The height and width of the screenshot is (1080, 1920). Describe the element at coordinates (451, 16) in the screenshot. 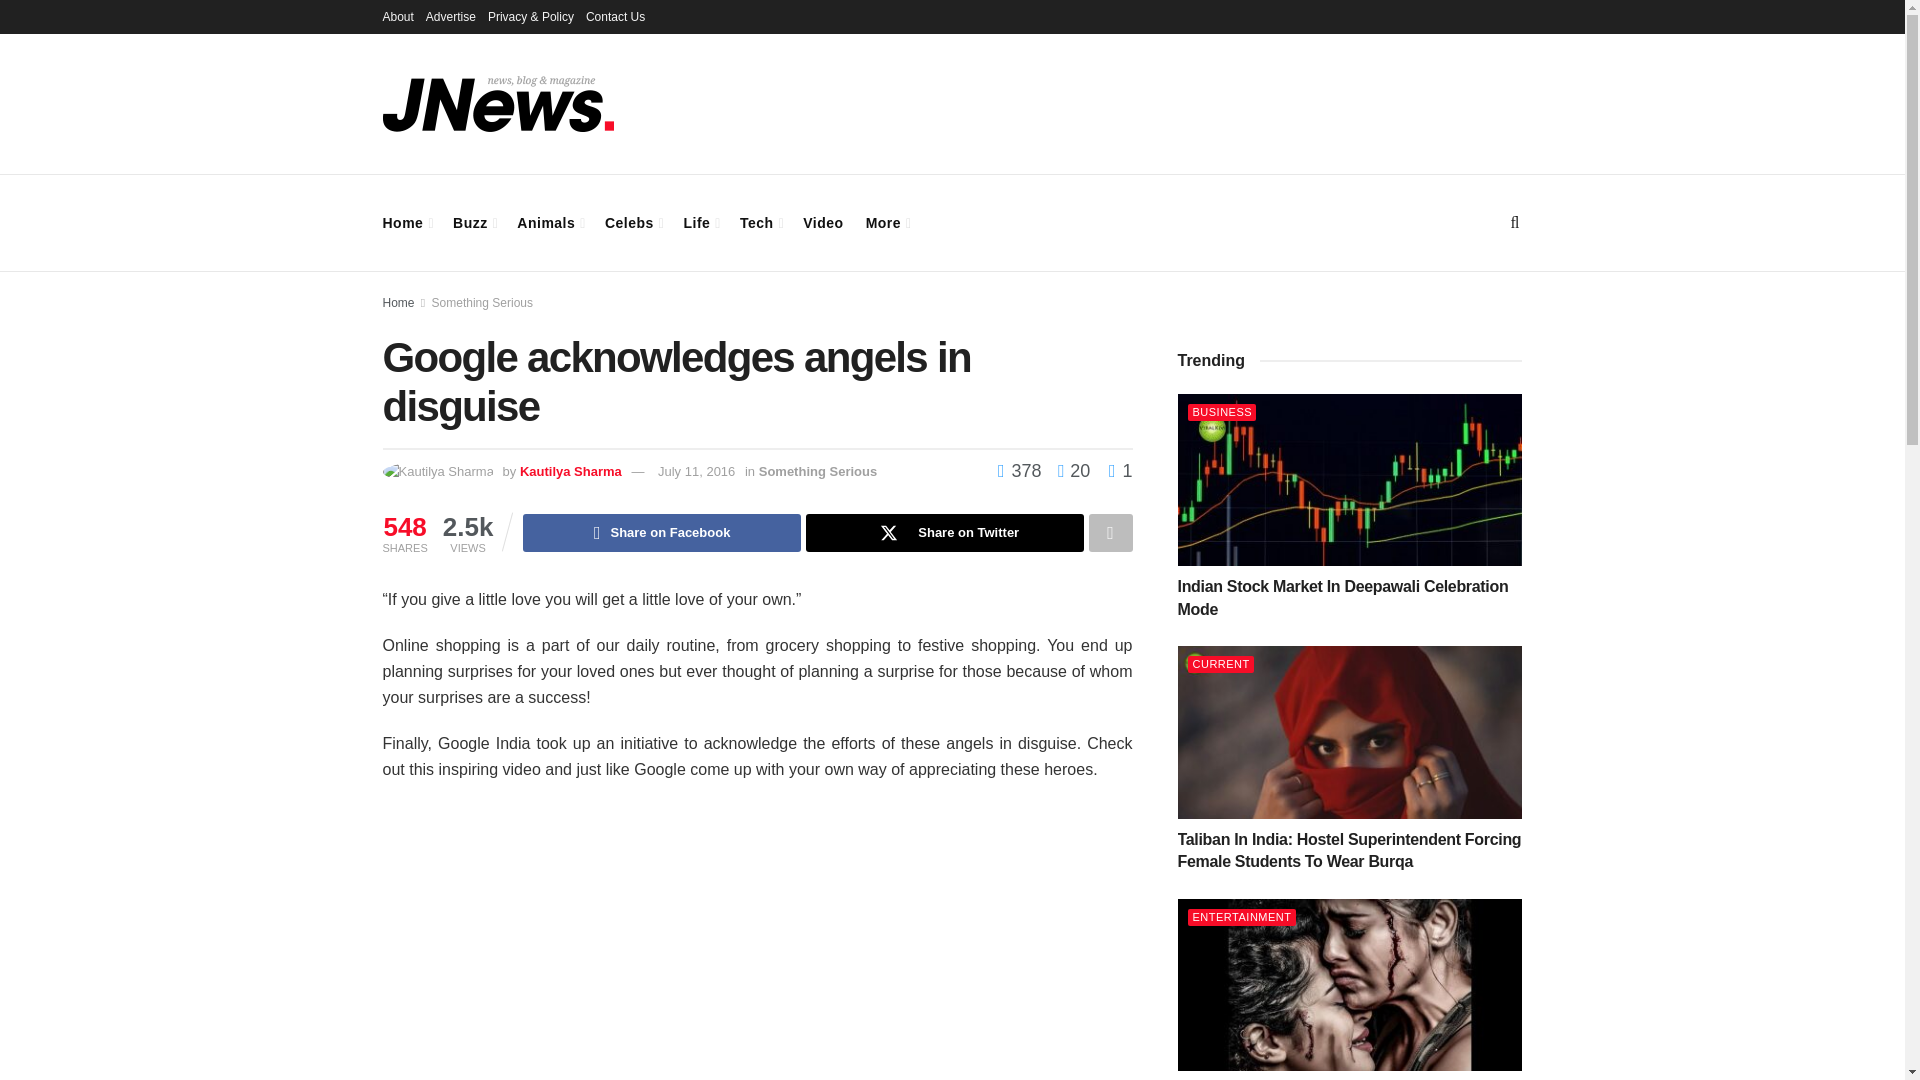

I see `Advertise` at that location.